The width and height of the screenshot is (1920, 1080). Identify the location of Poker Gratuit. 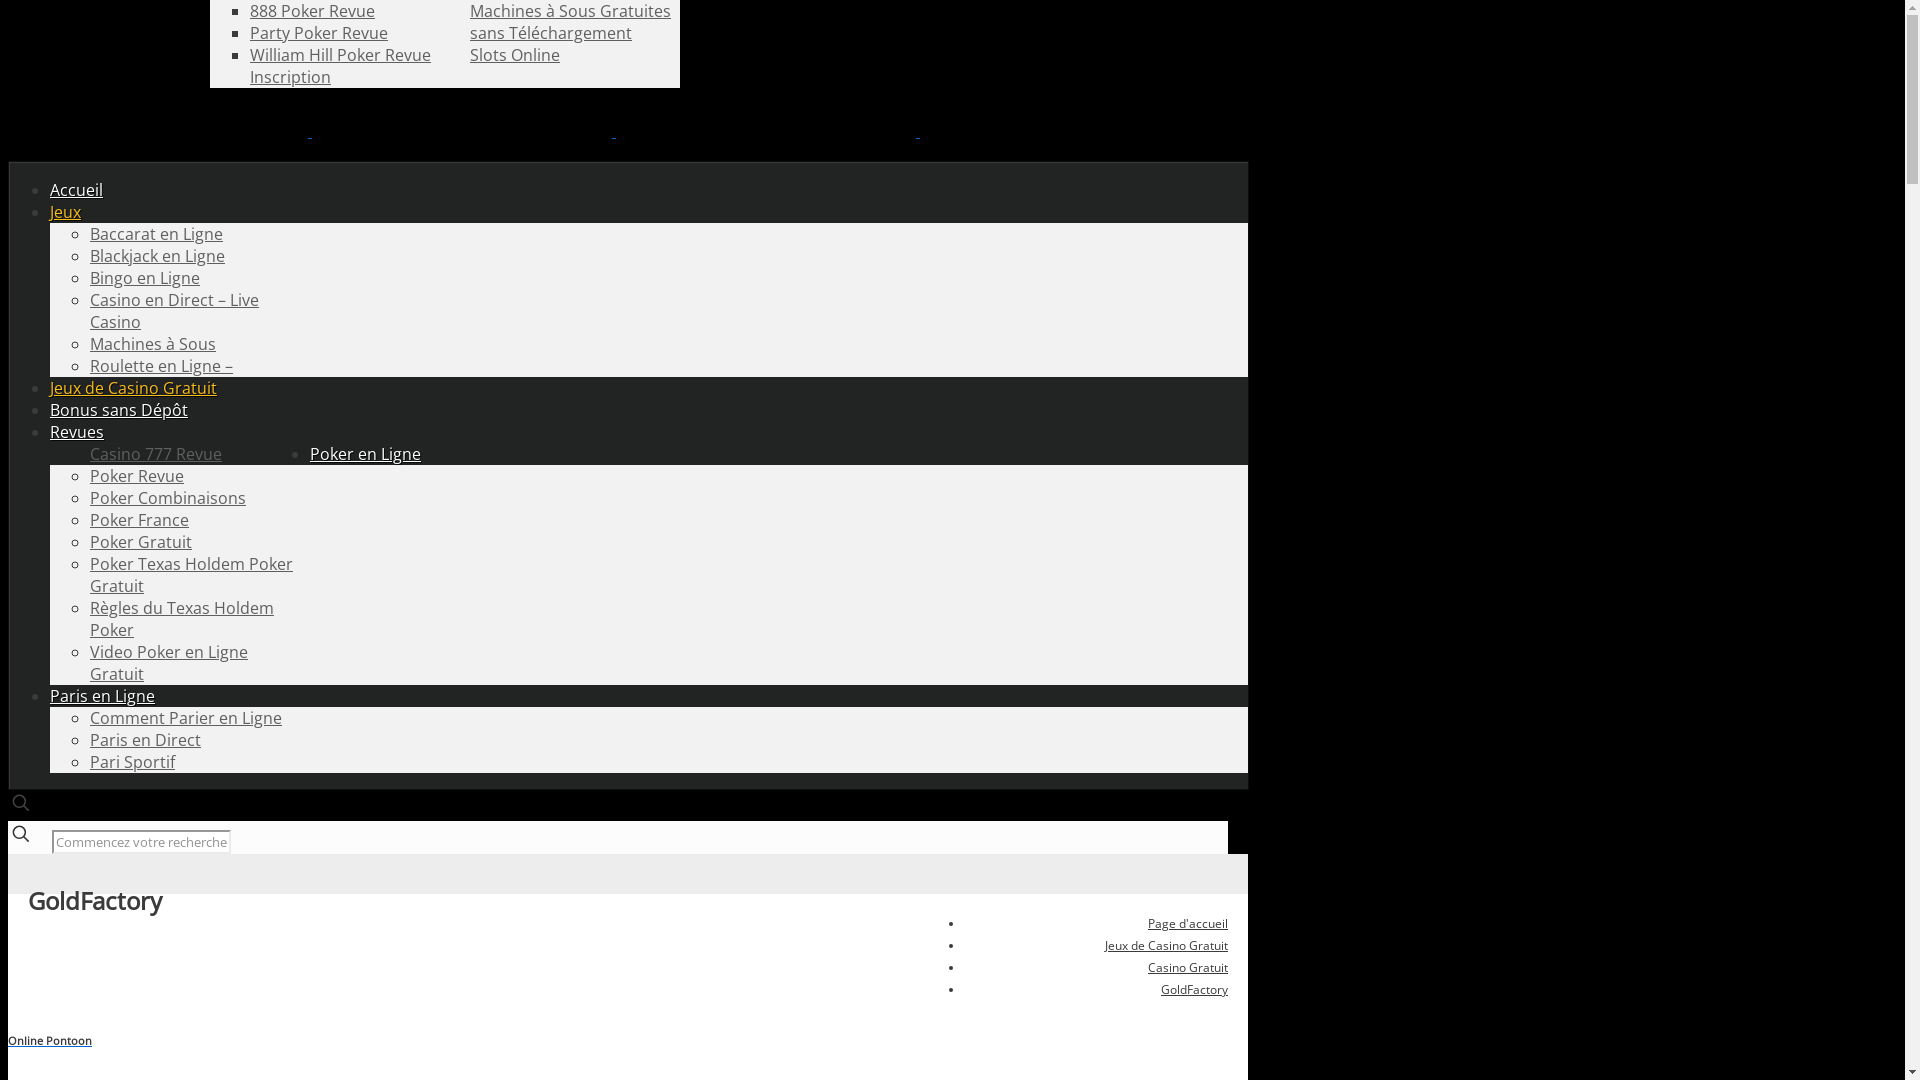
(141, 542).